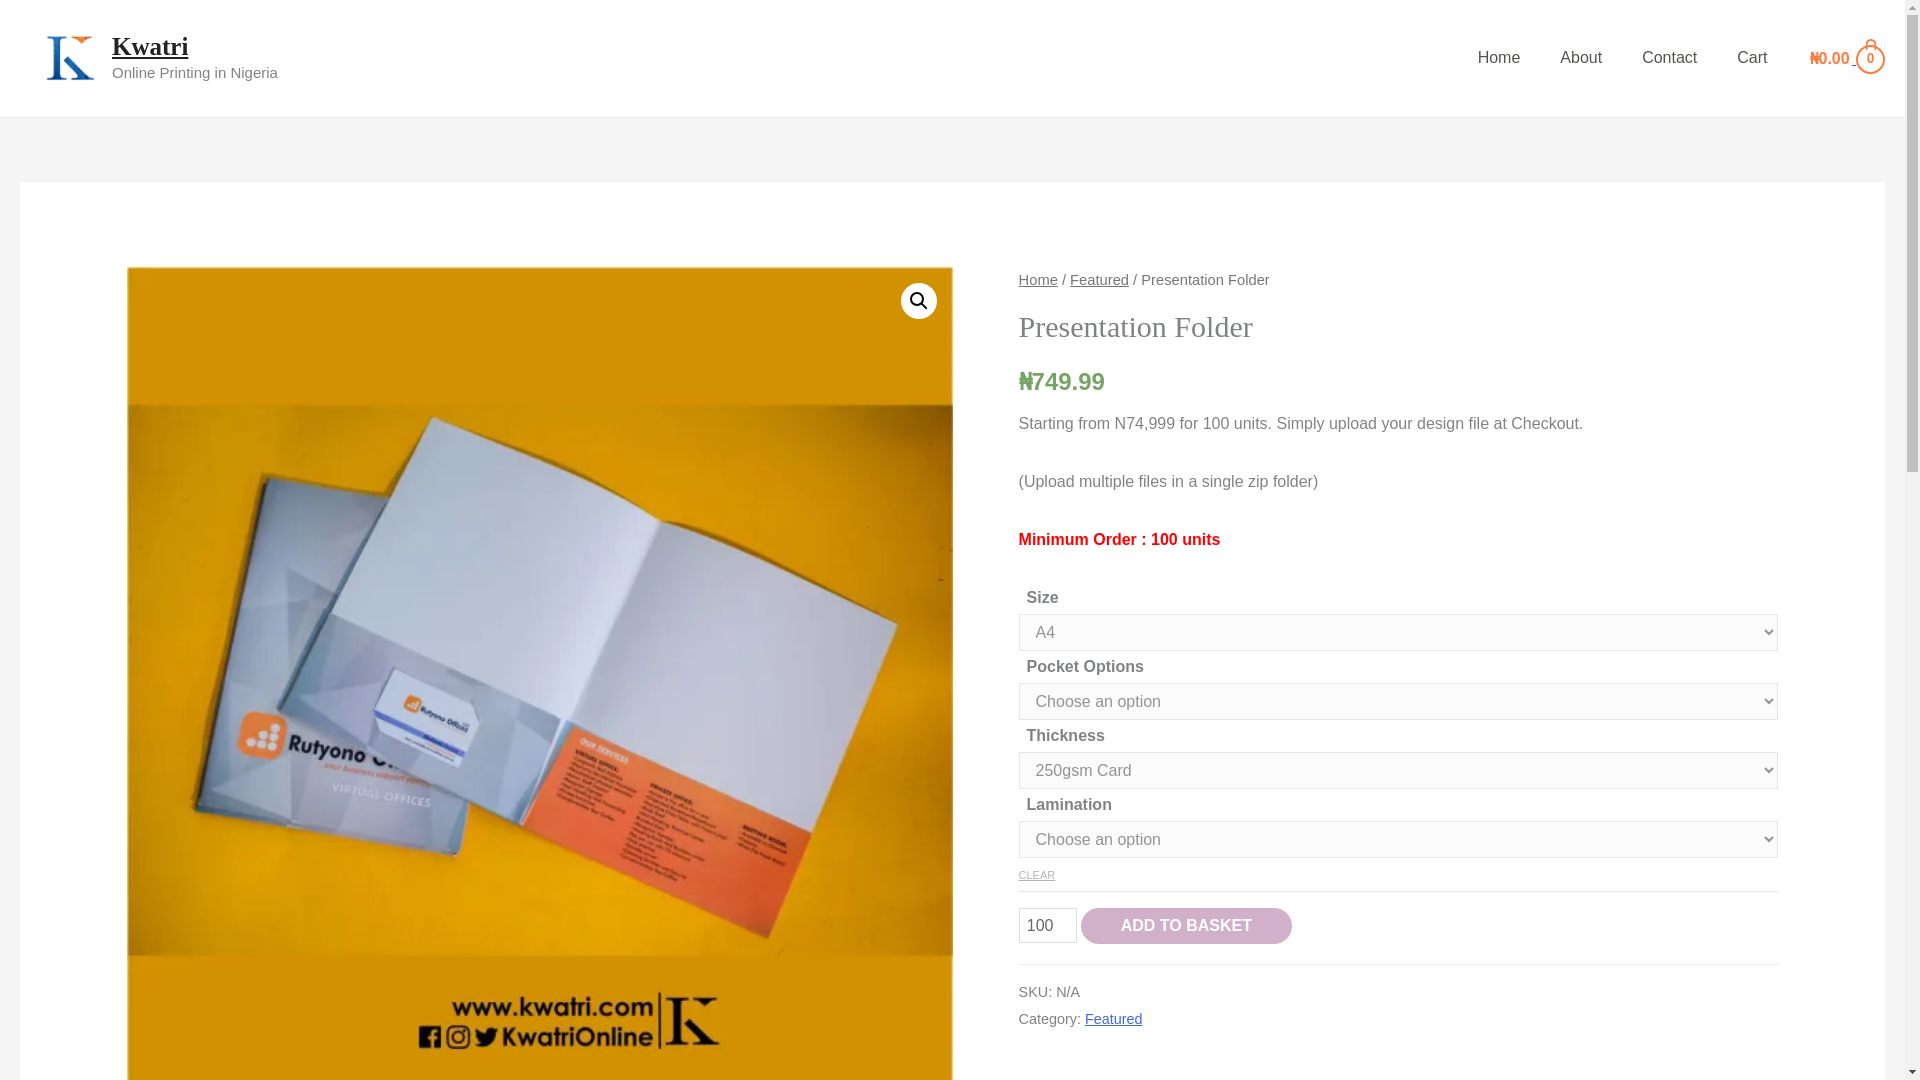 This screenshot has height=1080, width=1920. What do you see at coordinates (1038, 280) in the screenshot?
I see `Home` at bounding box center [1038, 280].